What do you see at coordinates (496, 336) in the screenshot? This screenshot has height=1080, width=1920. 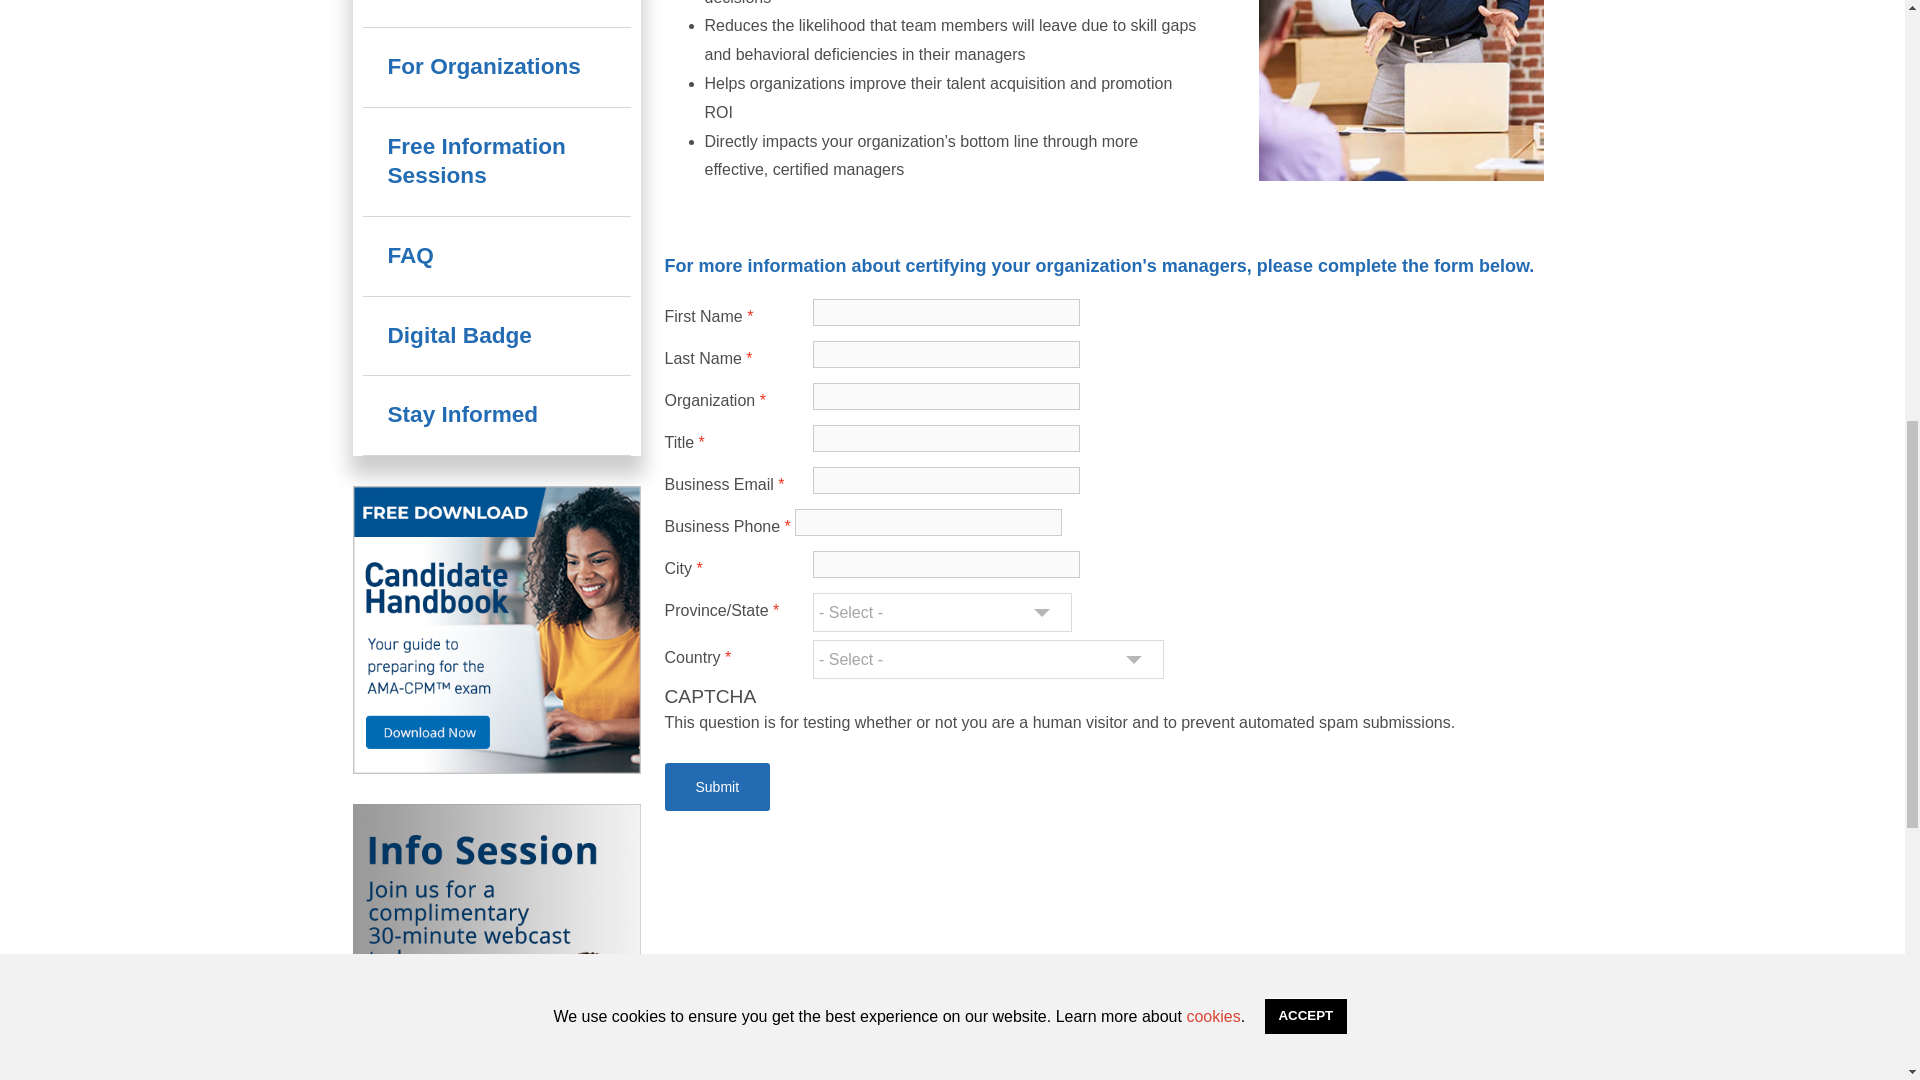 I see `Digital Badge` at bounding box center [496, 336].